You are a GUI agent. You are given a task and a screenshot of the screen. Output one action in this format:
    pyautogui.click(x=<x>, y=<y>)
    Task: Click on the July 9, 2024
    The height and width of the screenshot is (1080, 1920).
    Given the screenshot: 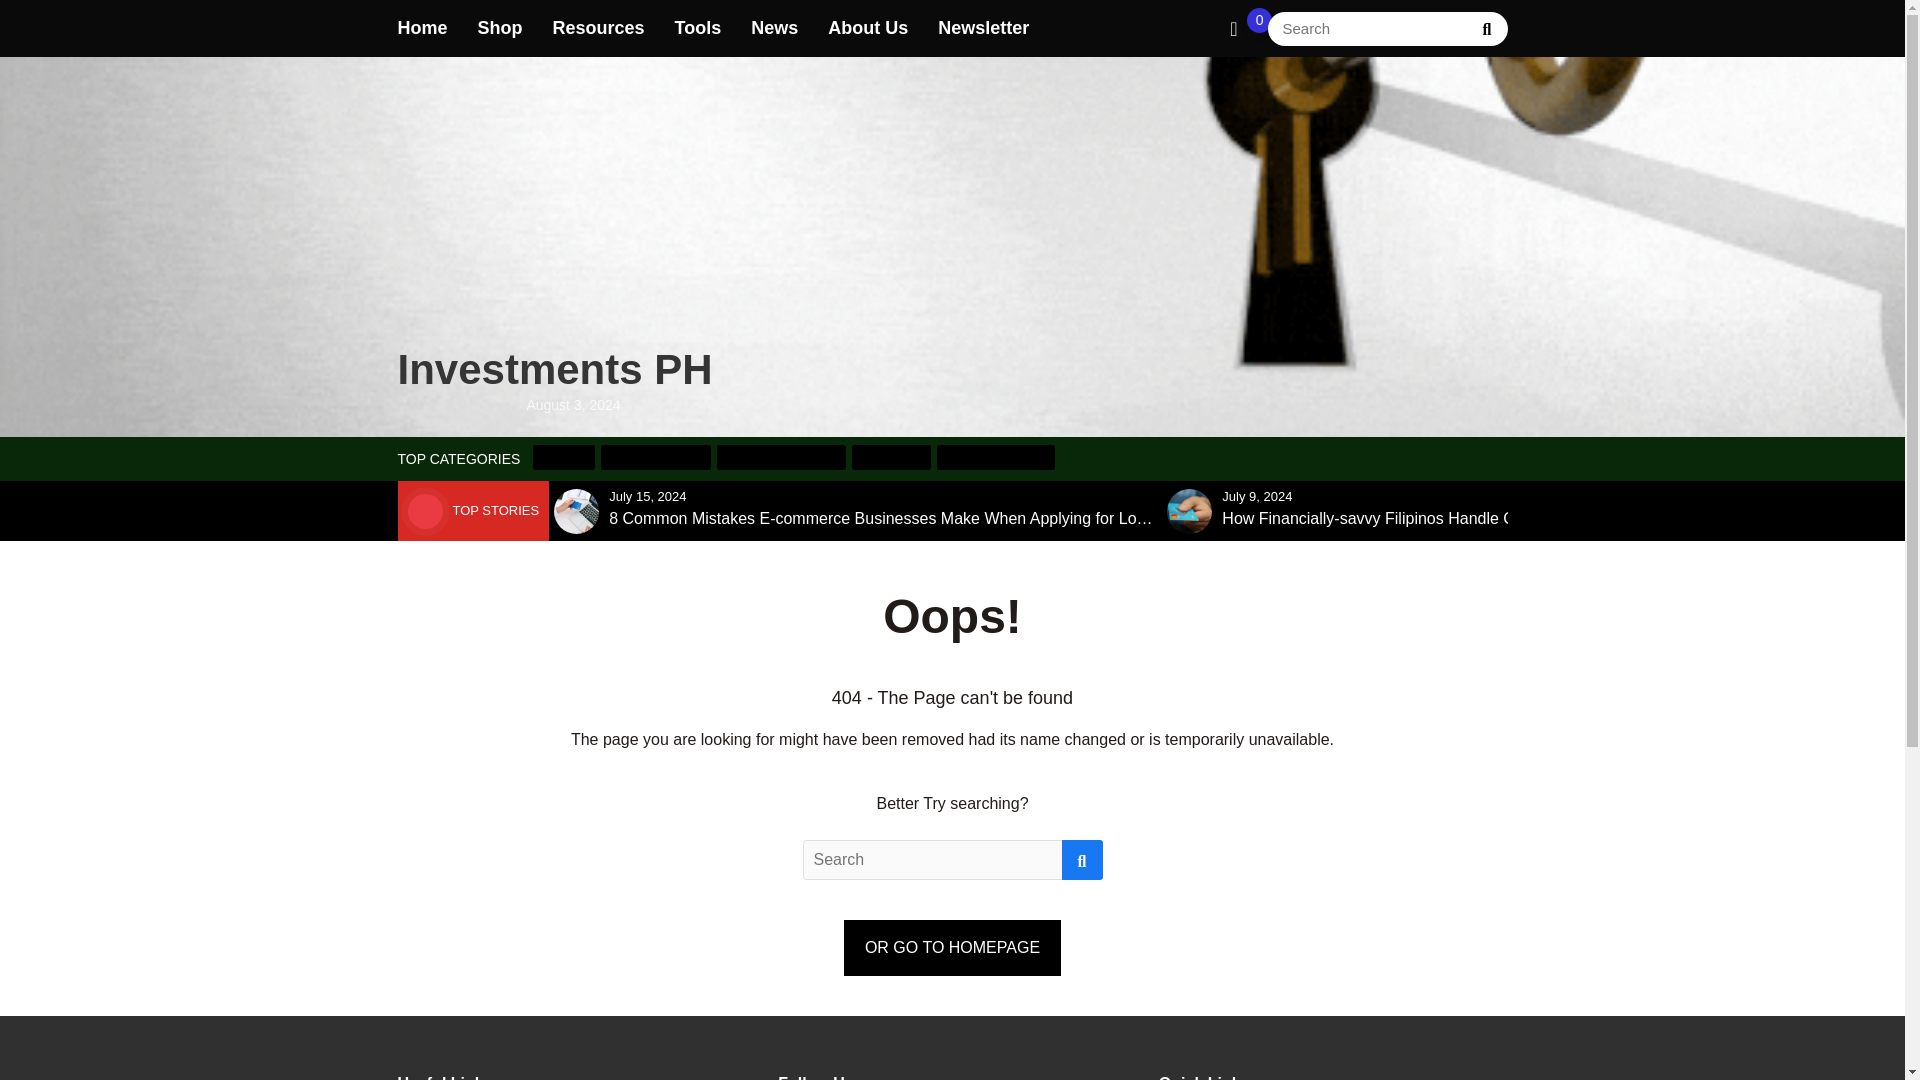 What is the action you would take?
    pyautogui.click(x=1256, y=496)
    